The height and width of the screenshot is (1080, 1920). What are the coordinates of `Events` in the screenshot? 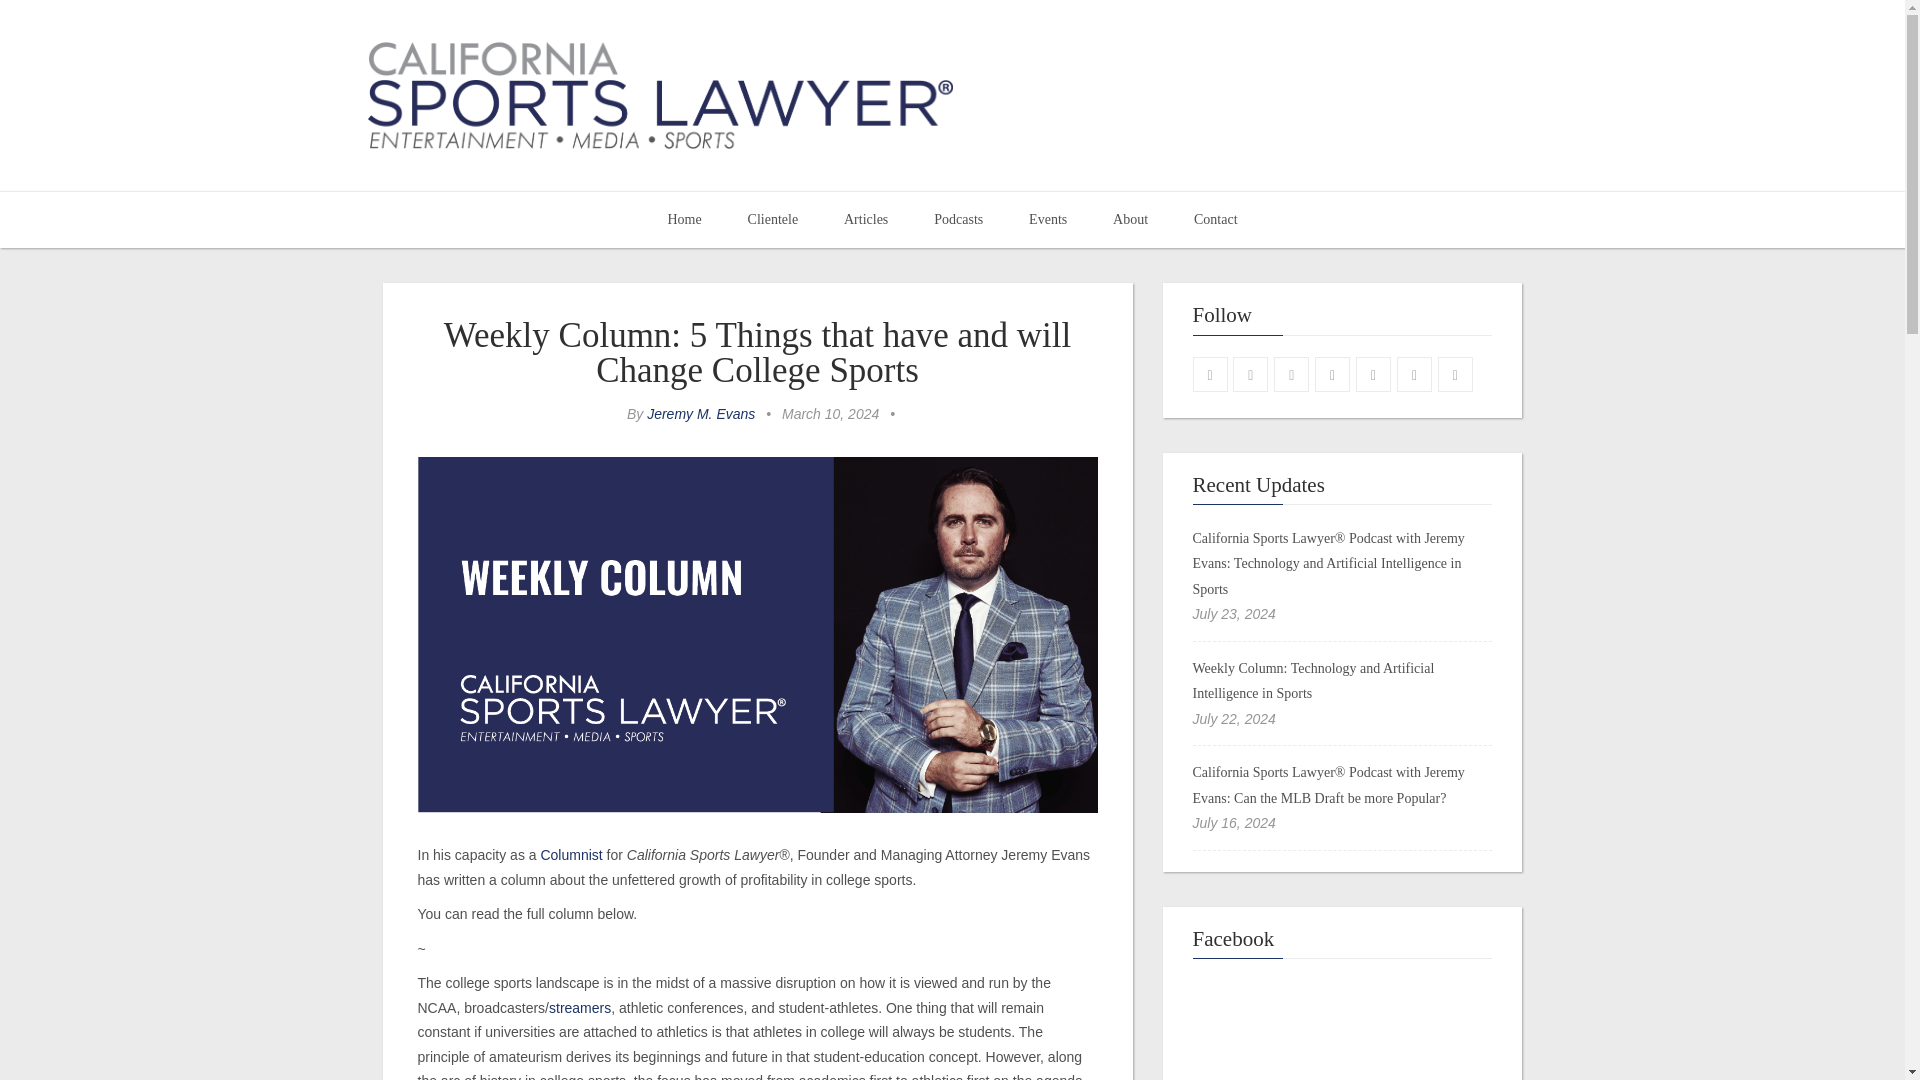 It's located at (1048, 220).